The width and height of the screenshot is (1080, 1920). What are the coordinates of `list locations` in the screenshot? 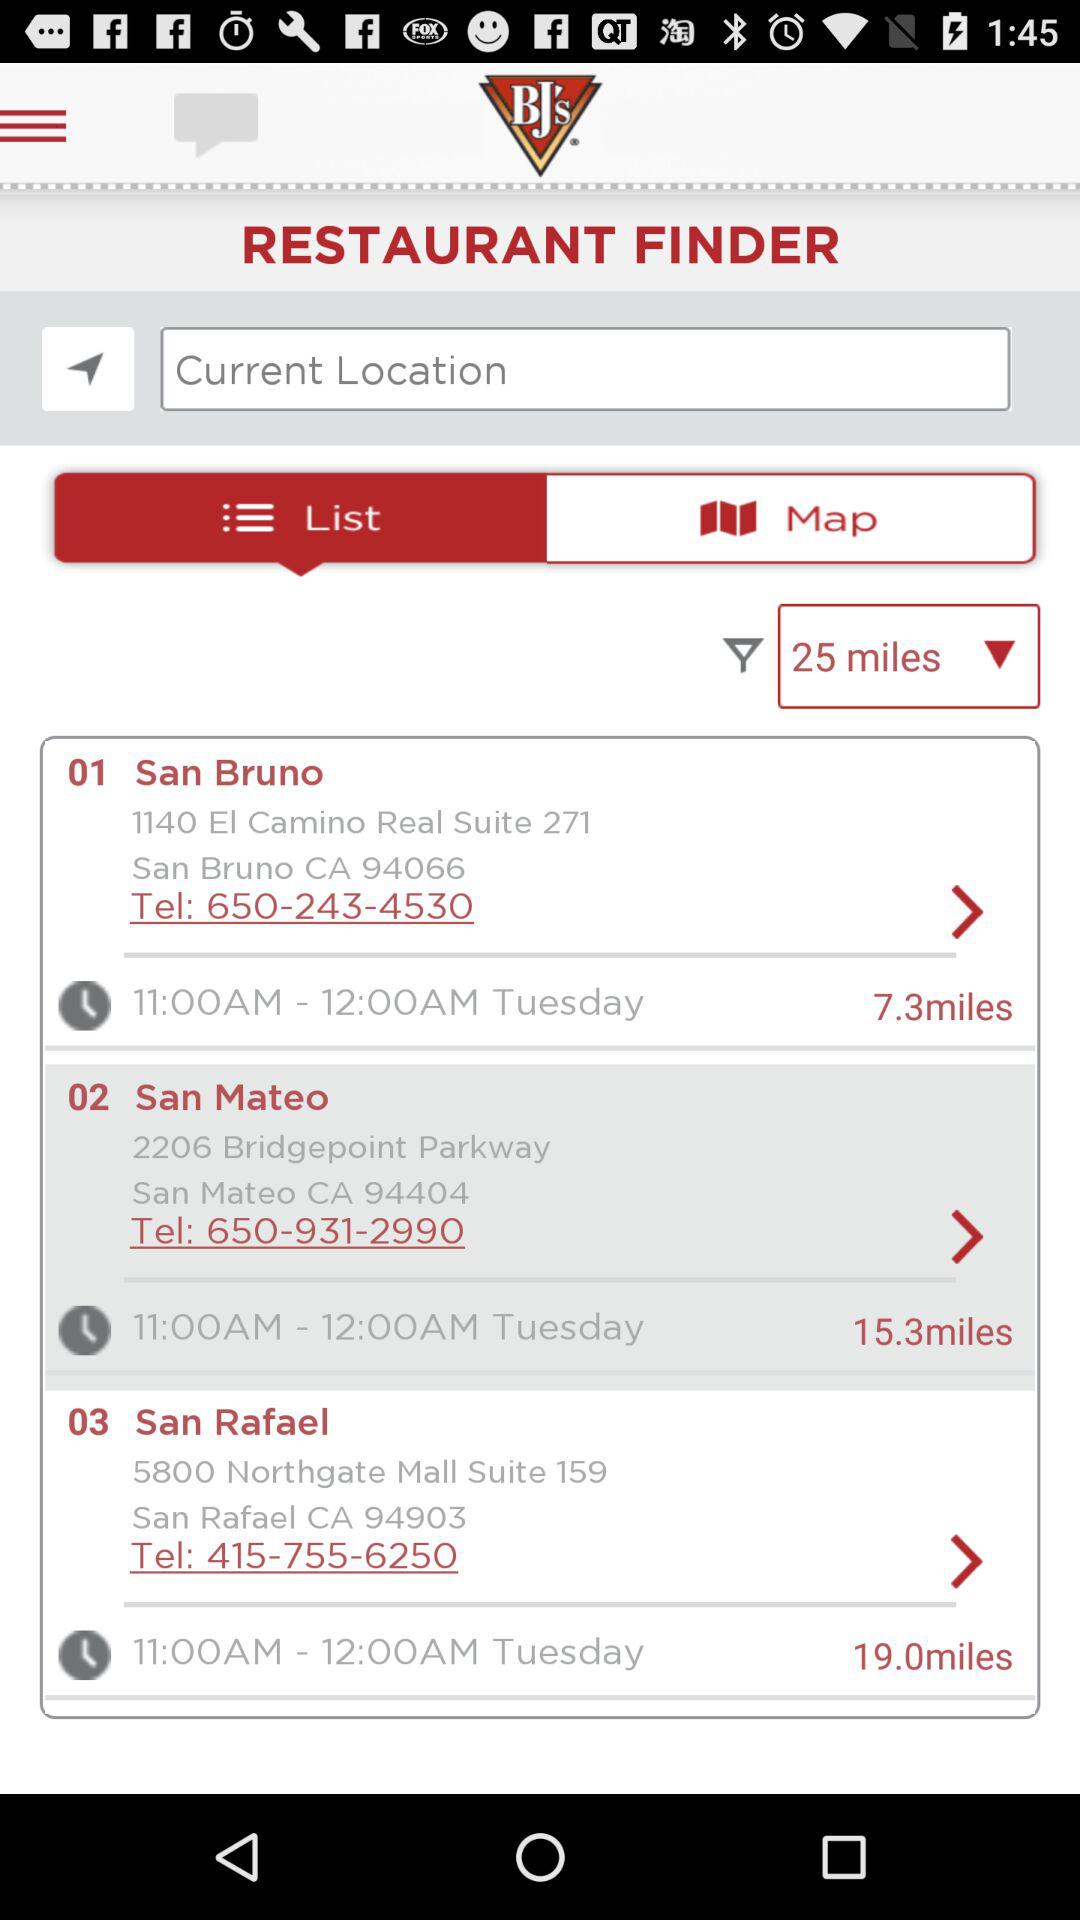 It's located at (292, 518).